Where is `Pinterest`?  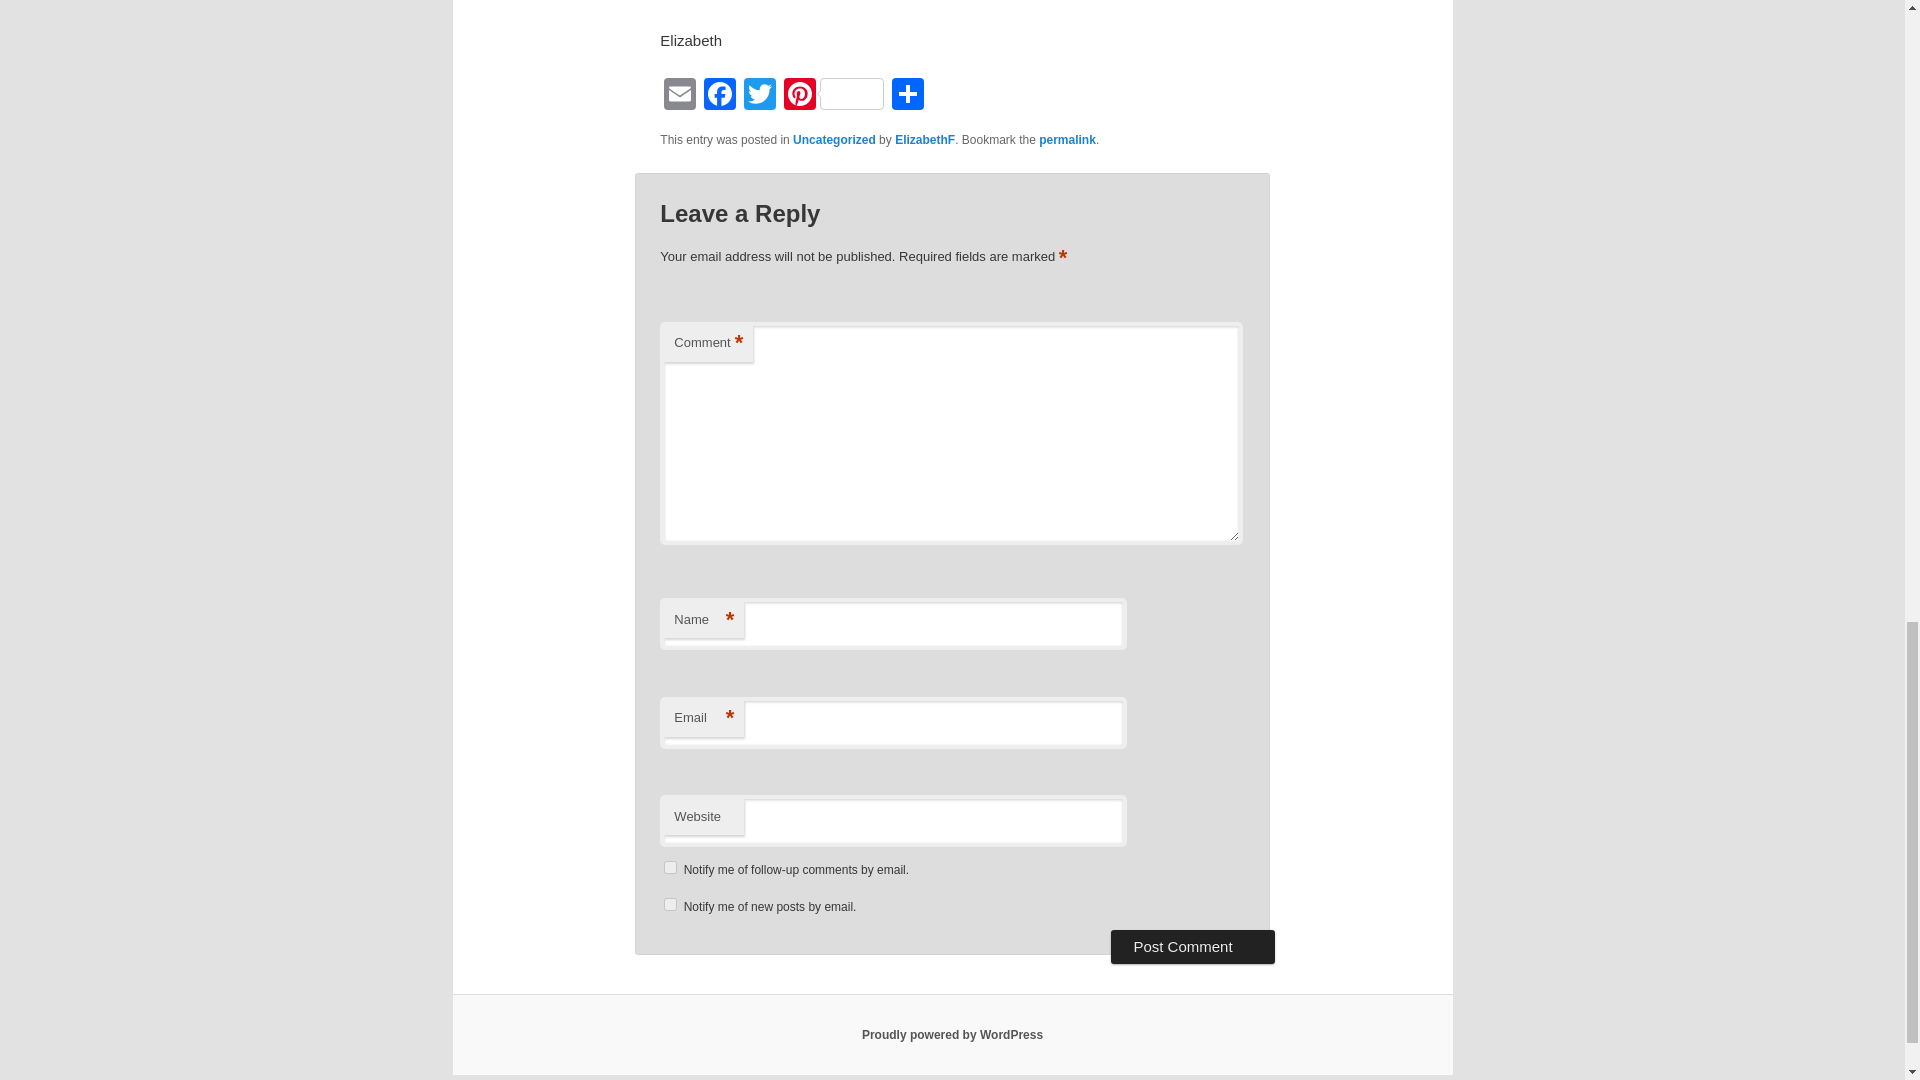 Pinterest is located at coordinates (833, 96).